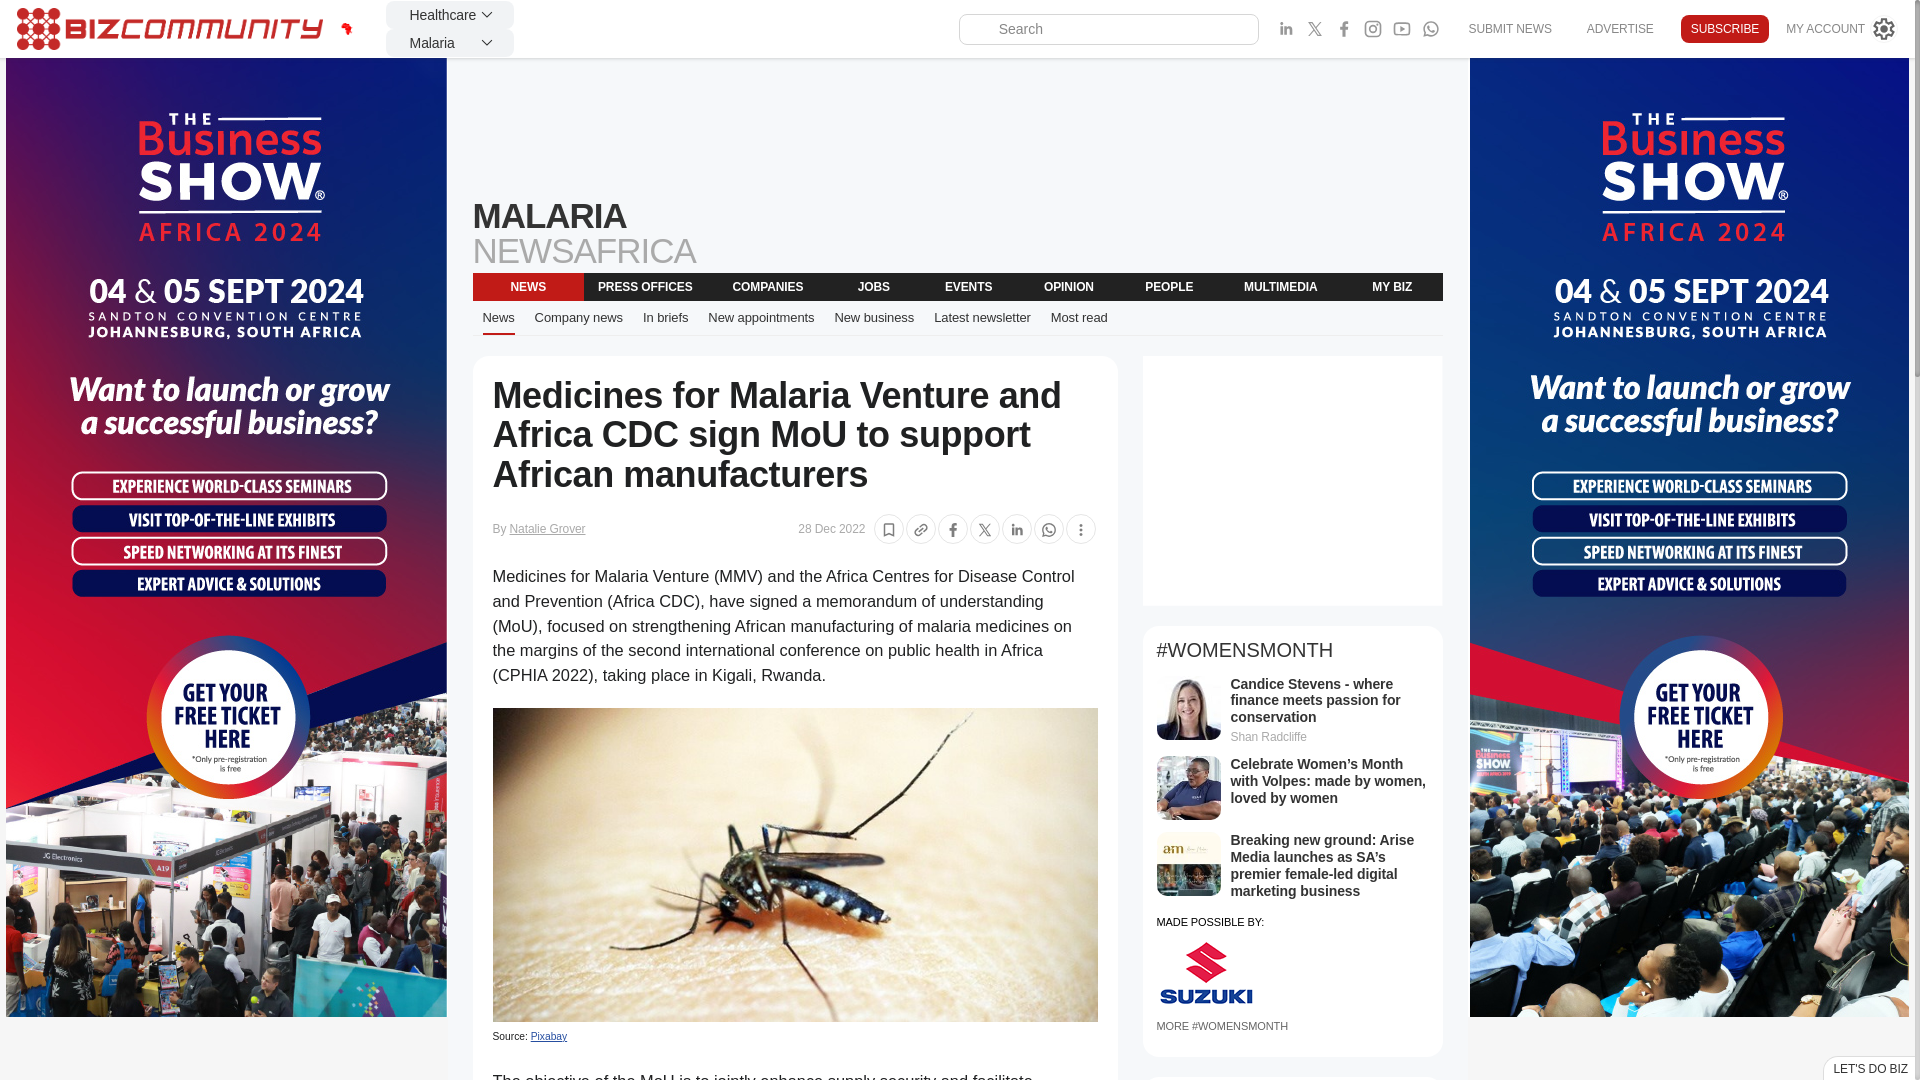 The image size is (1920, 1080). Describe the element at coordinates (1724, 29) in the screenshot. I see `SUBSCRIBE` at that location.